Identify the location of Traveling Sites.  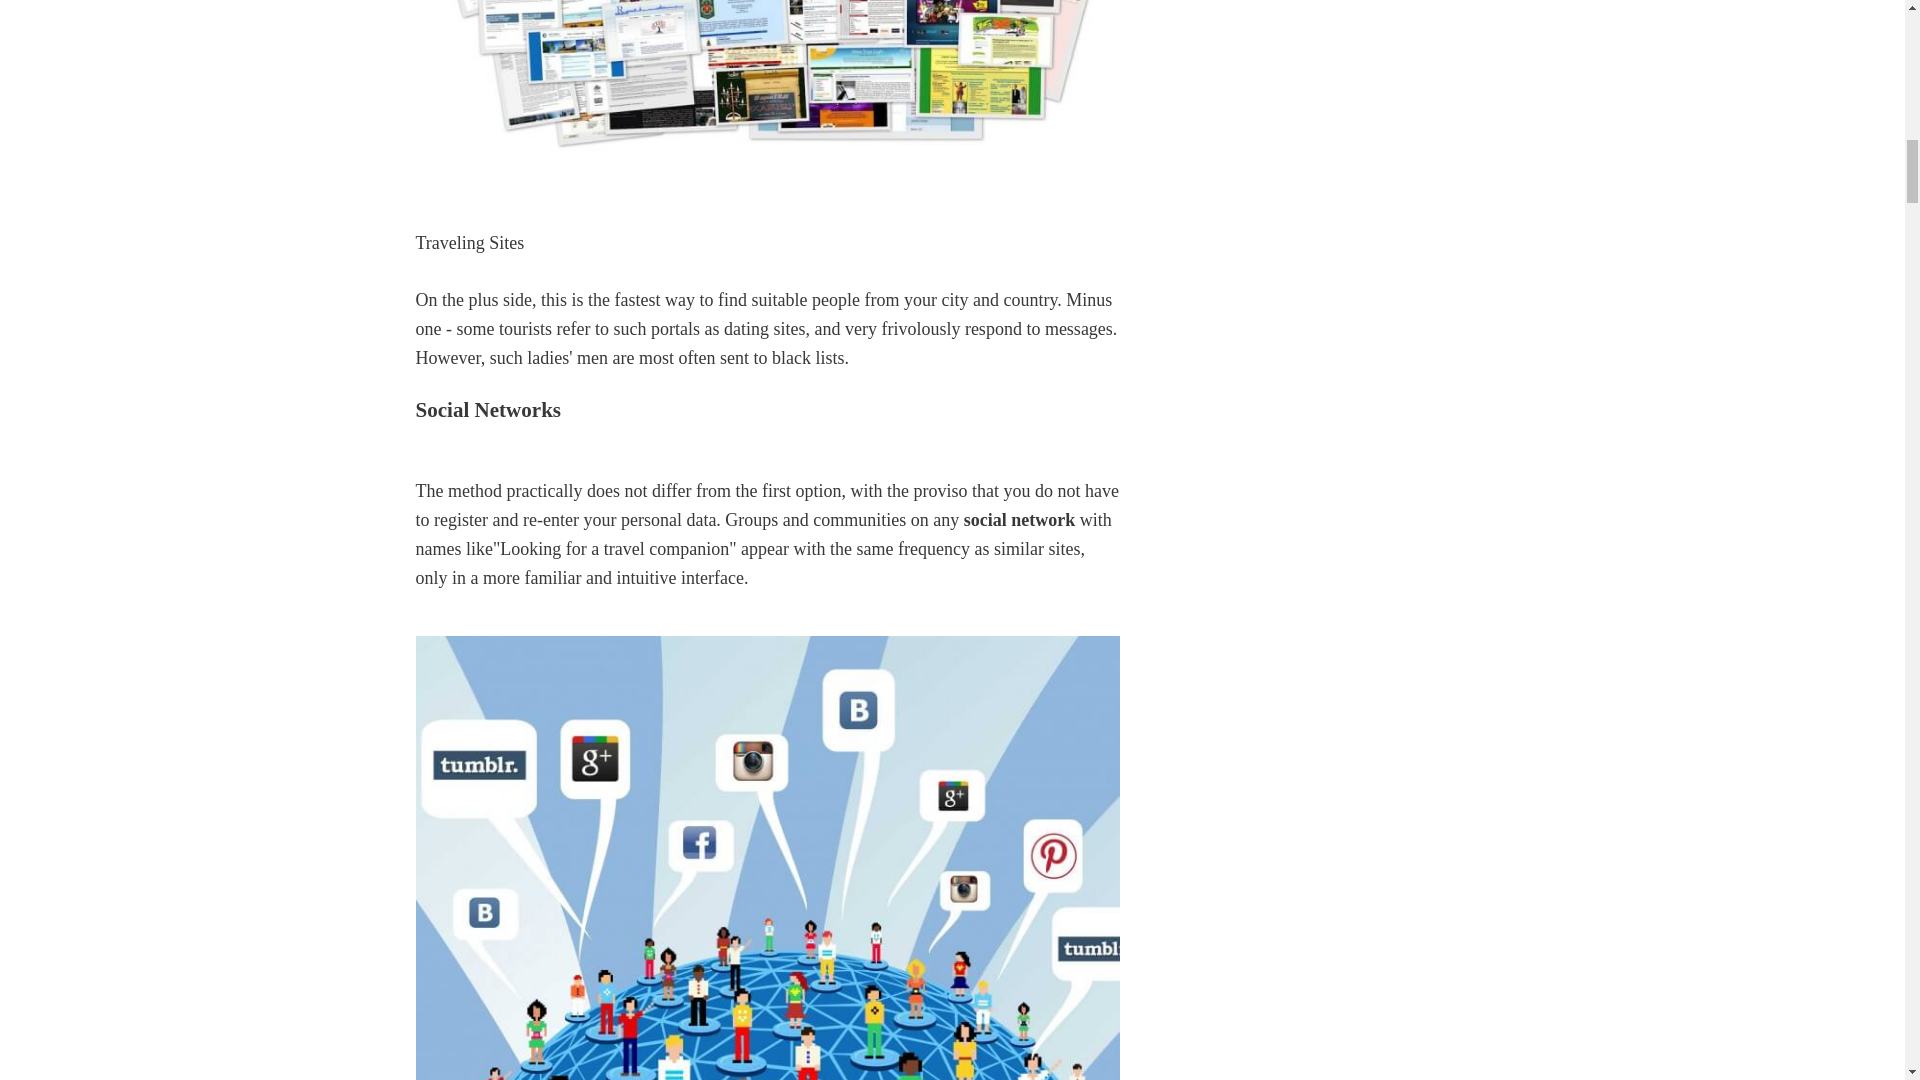
(768, 78).